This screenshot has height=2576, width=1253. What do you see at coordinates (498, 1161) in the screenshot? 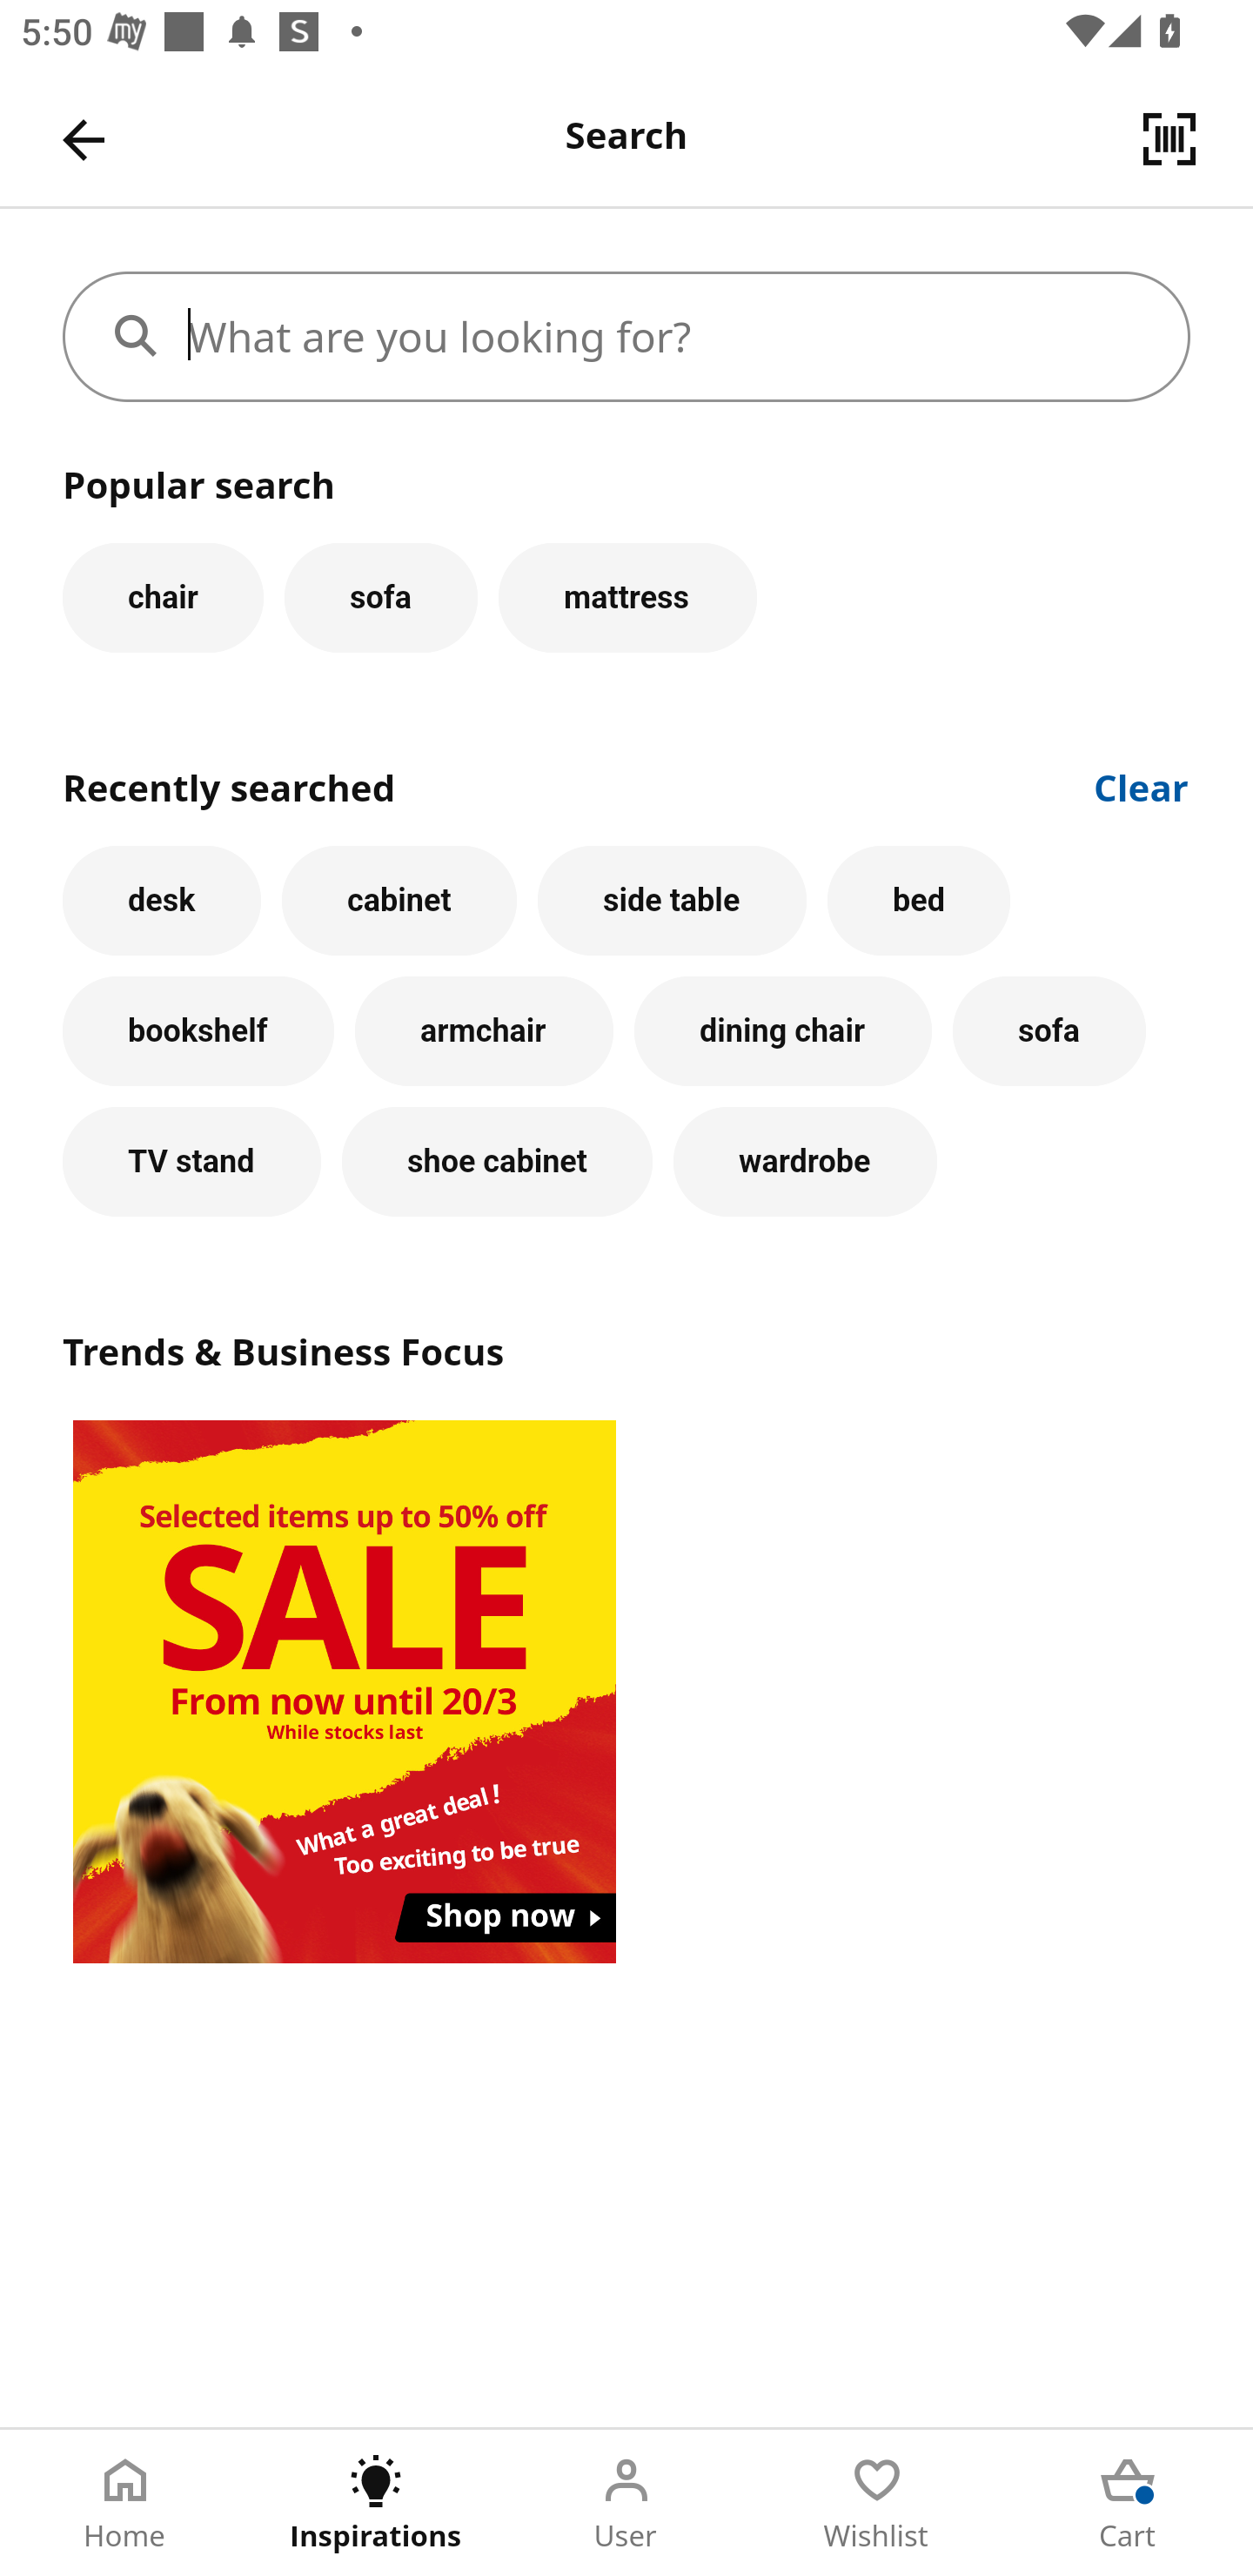
I see `shoe cabinet` at bounding box center [498, 1161].